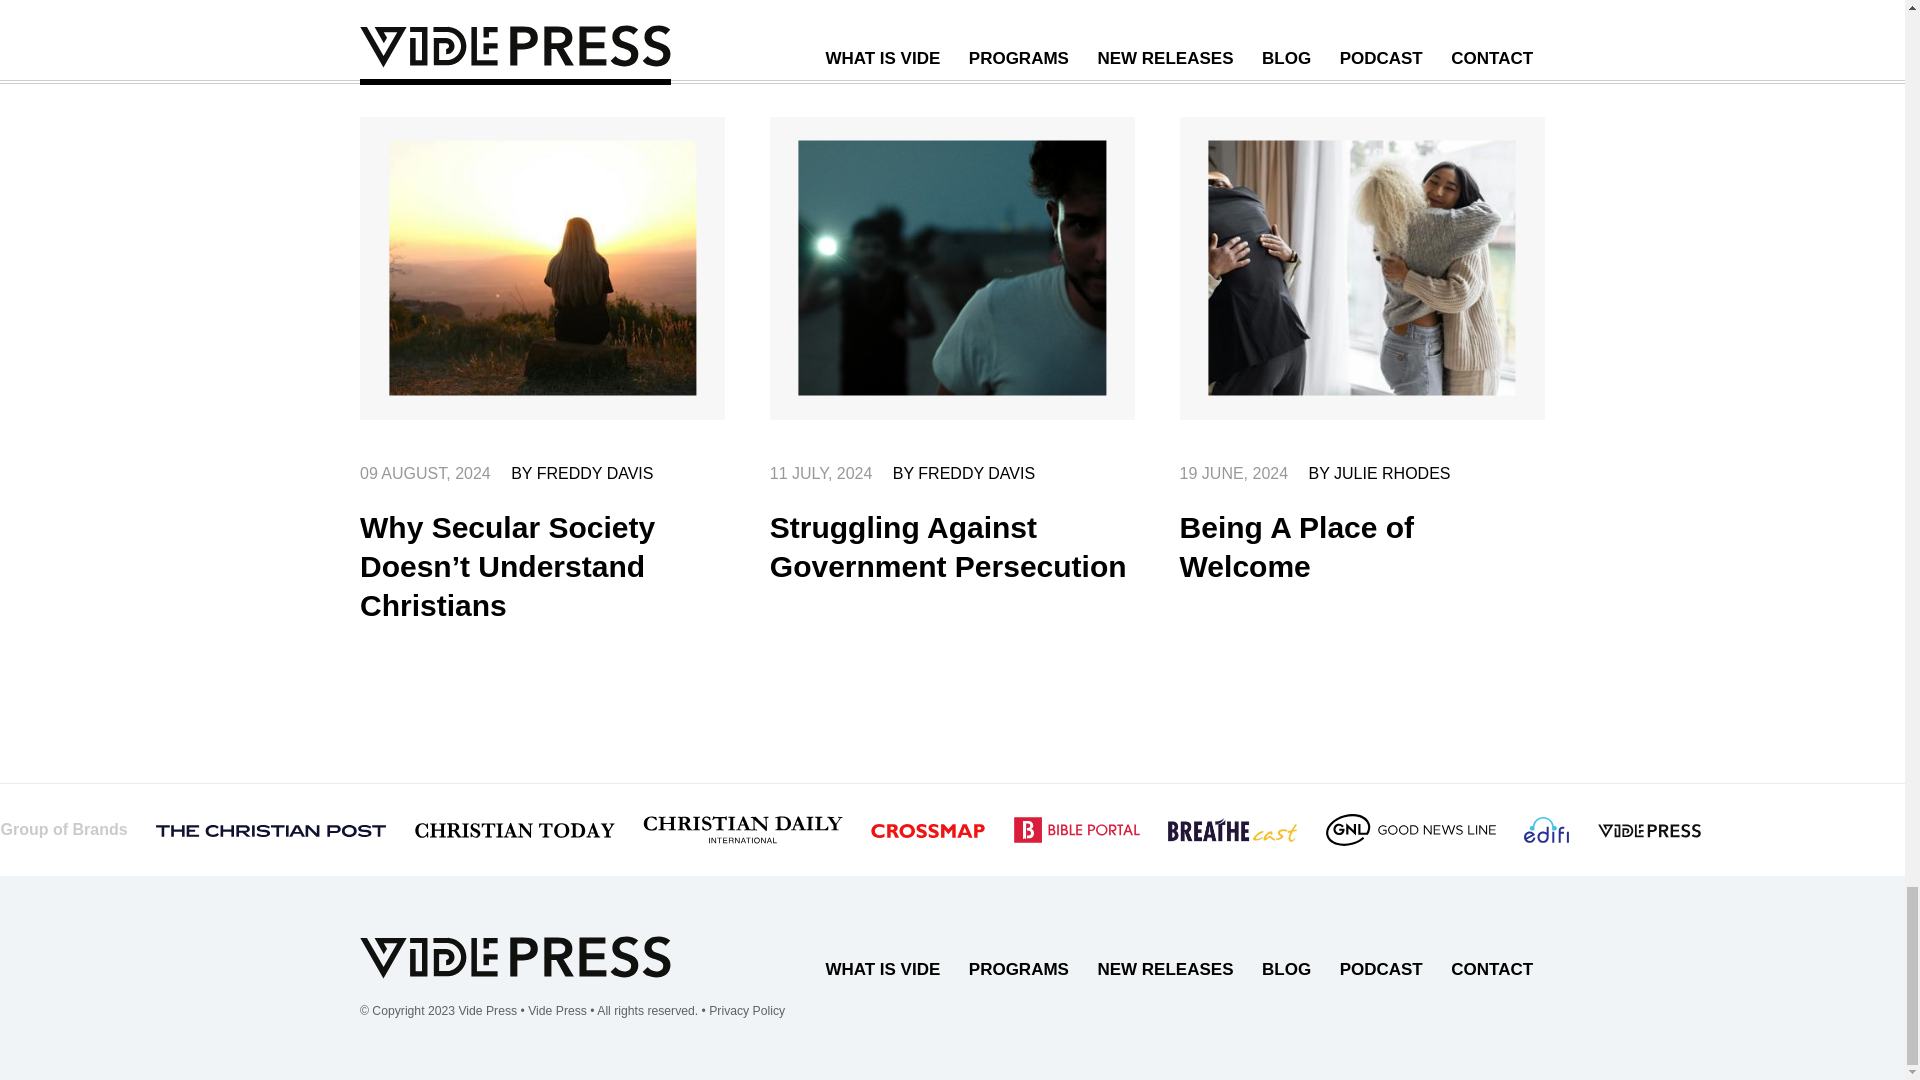  Describe the element at coordinates (882, 969) in the screenshot. I see `WHAT IS VIDE` at that location.